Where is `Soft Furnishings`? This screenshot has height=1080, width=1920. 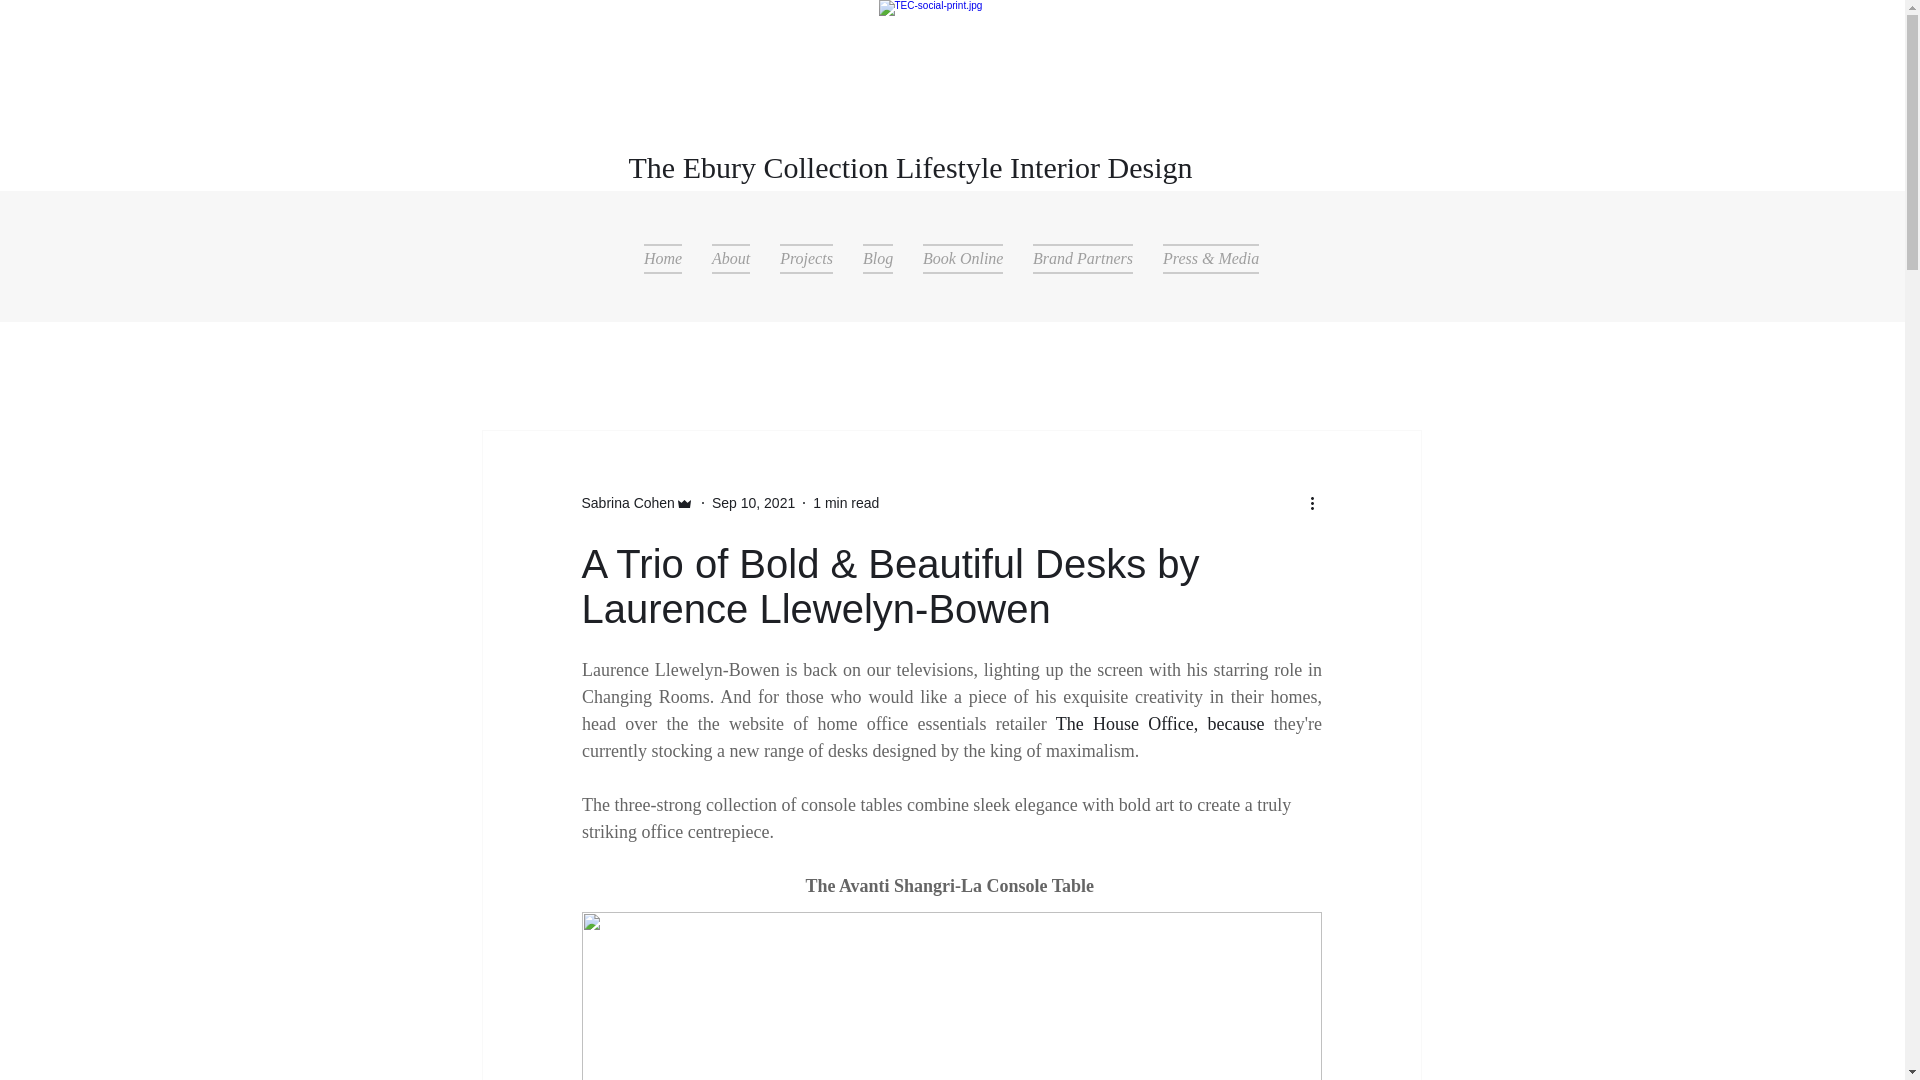 Soft Furnishings is located at coordinates (753, 370).